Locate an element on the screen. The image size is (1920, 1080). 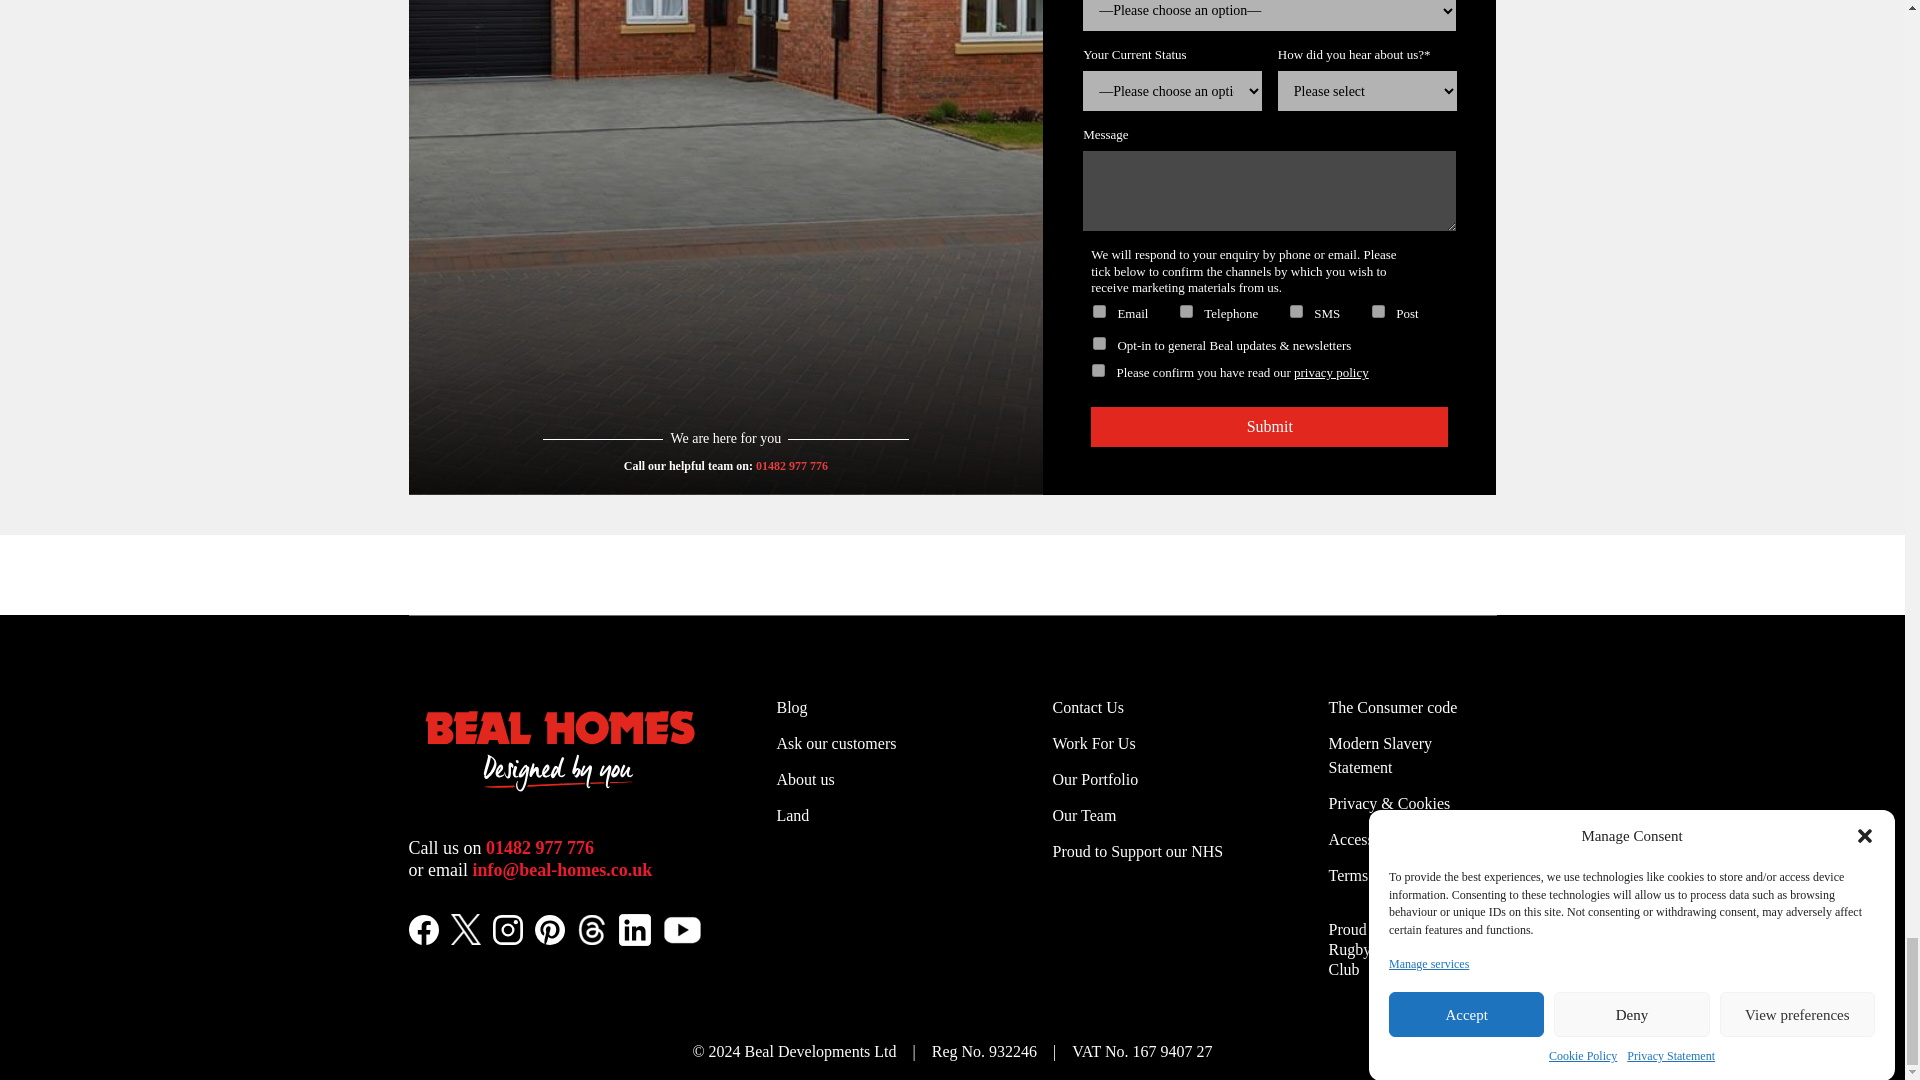
Post is located at coordinates (1378, 310).